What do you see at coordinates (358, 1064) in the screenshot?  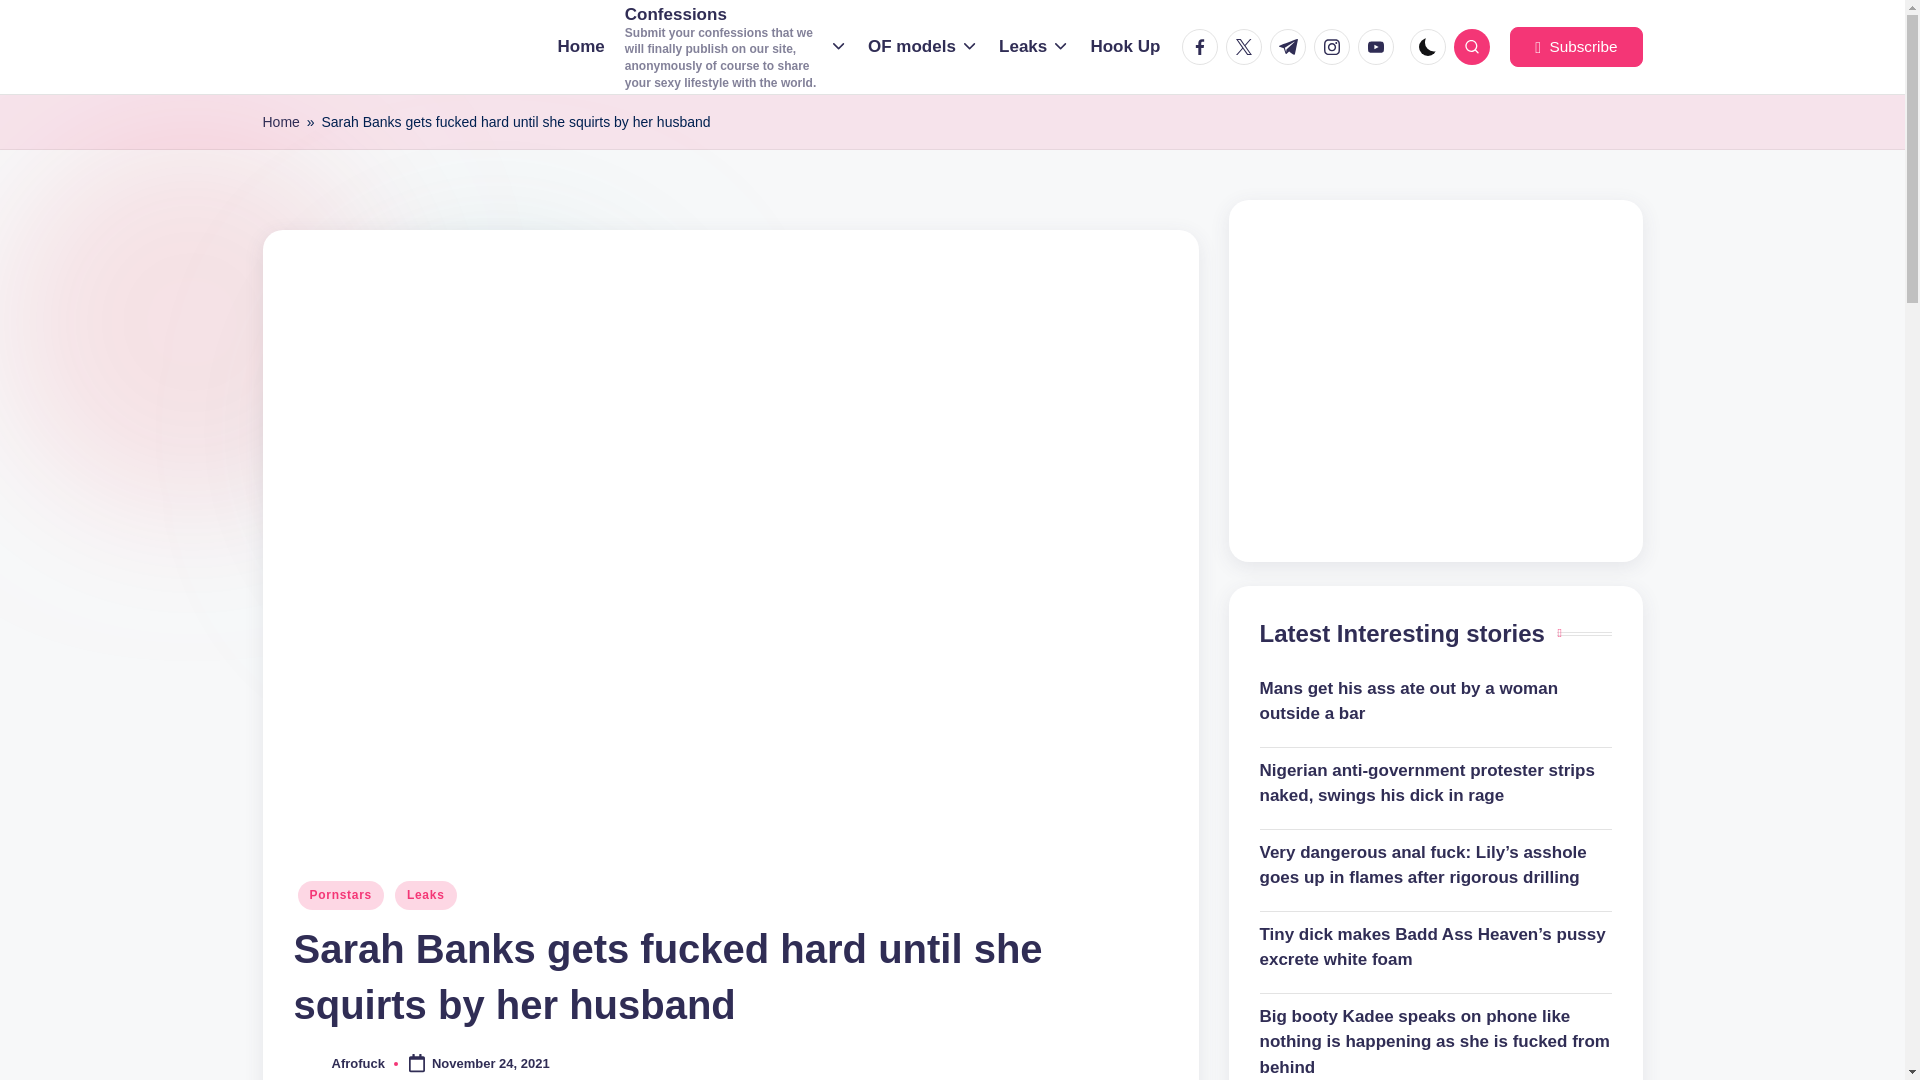 I see `Afrofuck` at bounding box center [358, 1064].